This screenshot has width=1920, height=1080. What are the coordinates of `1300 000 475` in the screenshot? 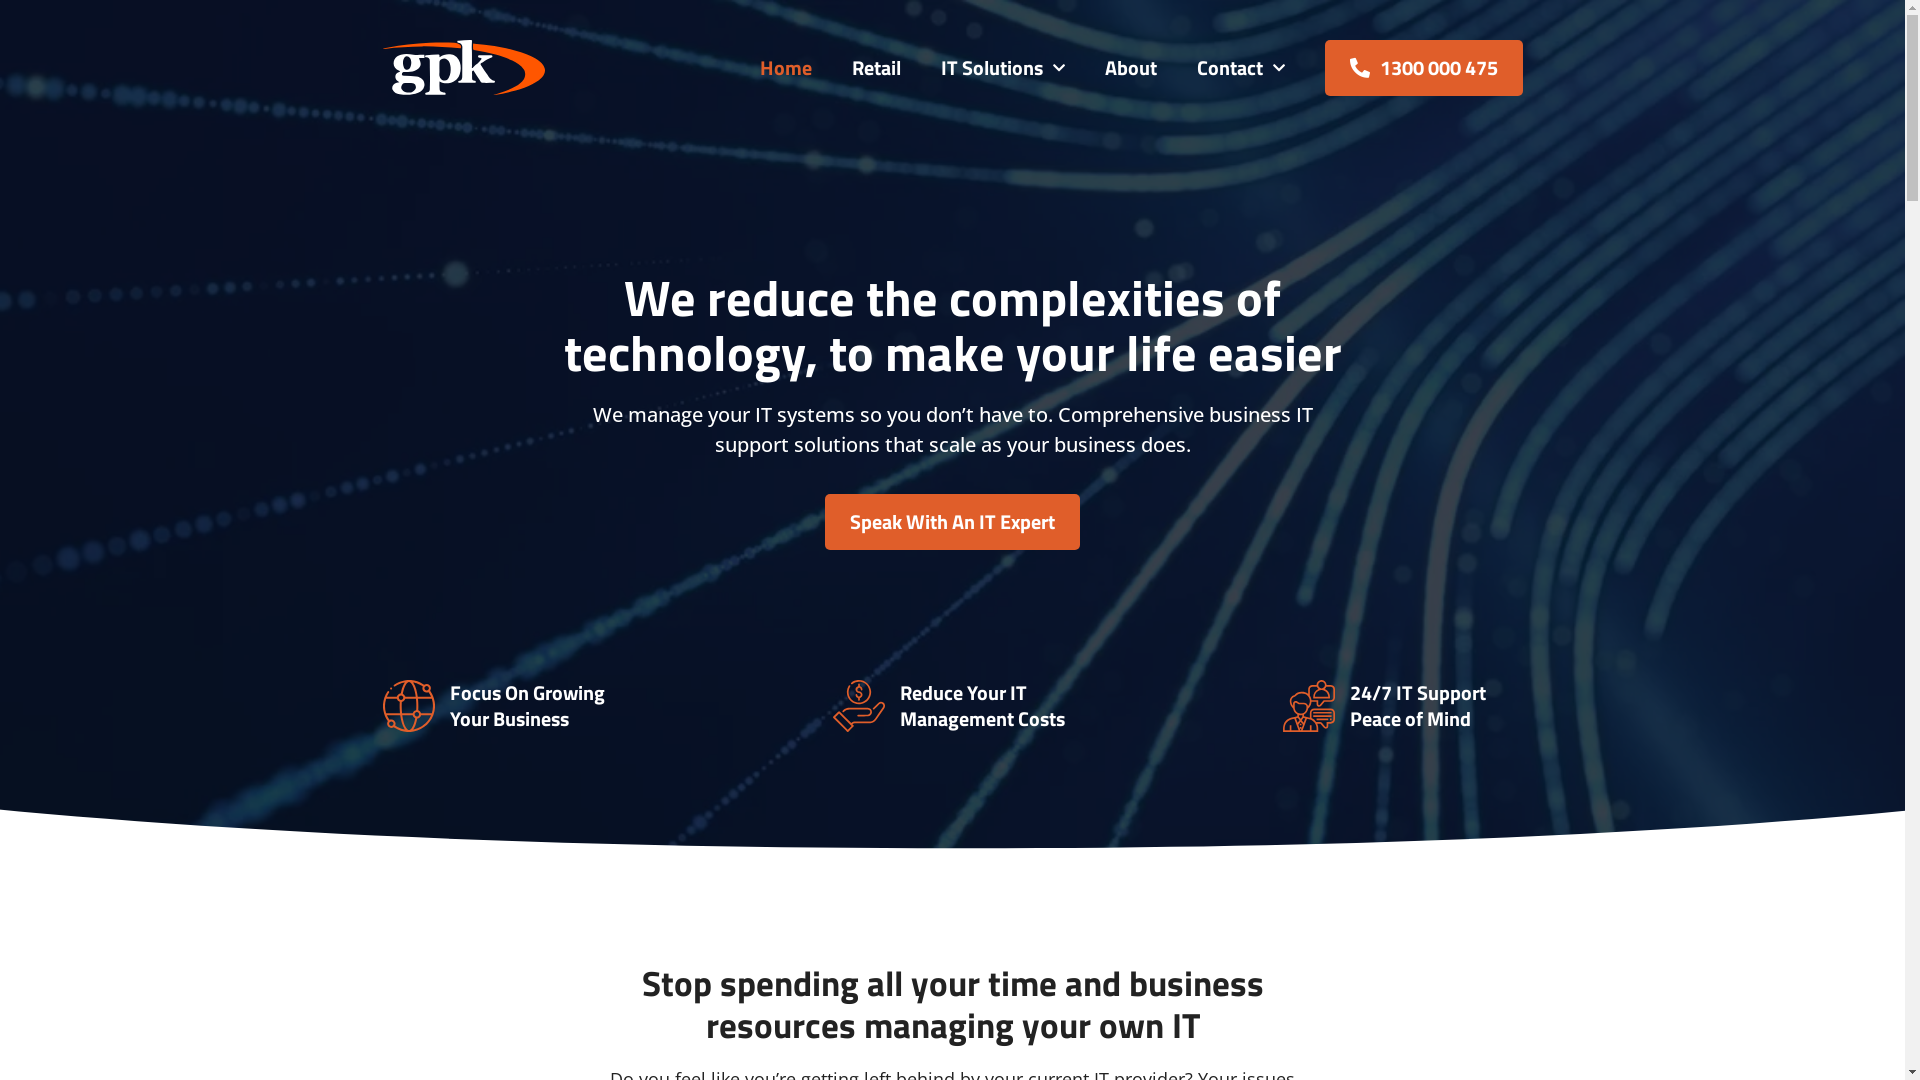 It's located at (1423, 68).